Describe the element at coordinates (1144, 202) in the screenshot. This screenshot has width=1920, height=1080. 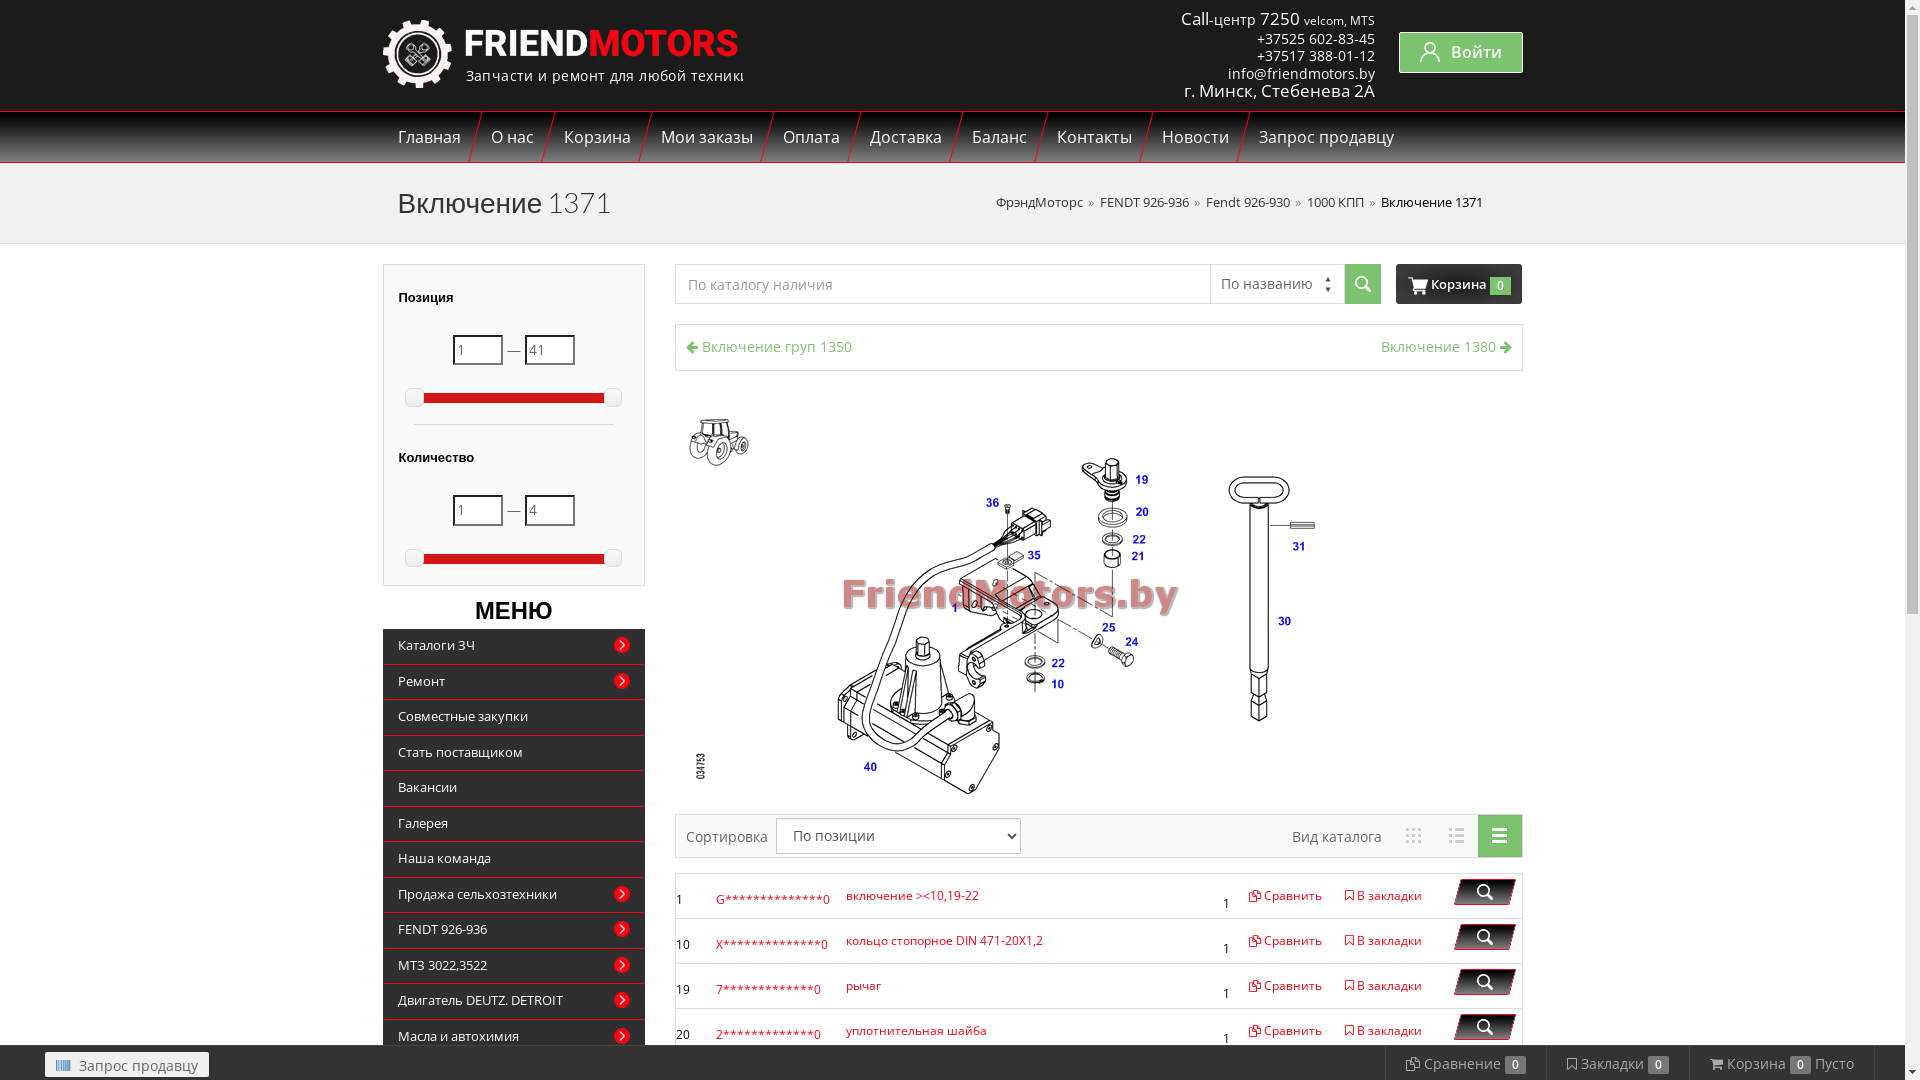
I see `FENDT 926-936` at that location.